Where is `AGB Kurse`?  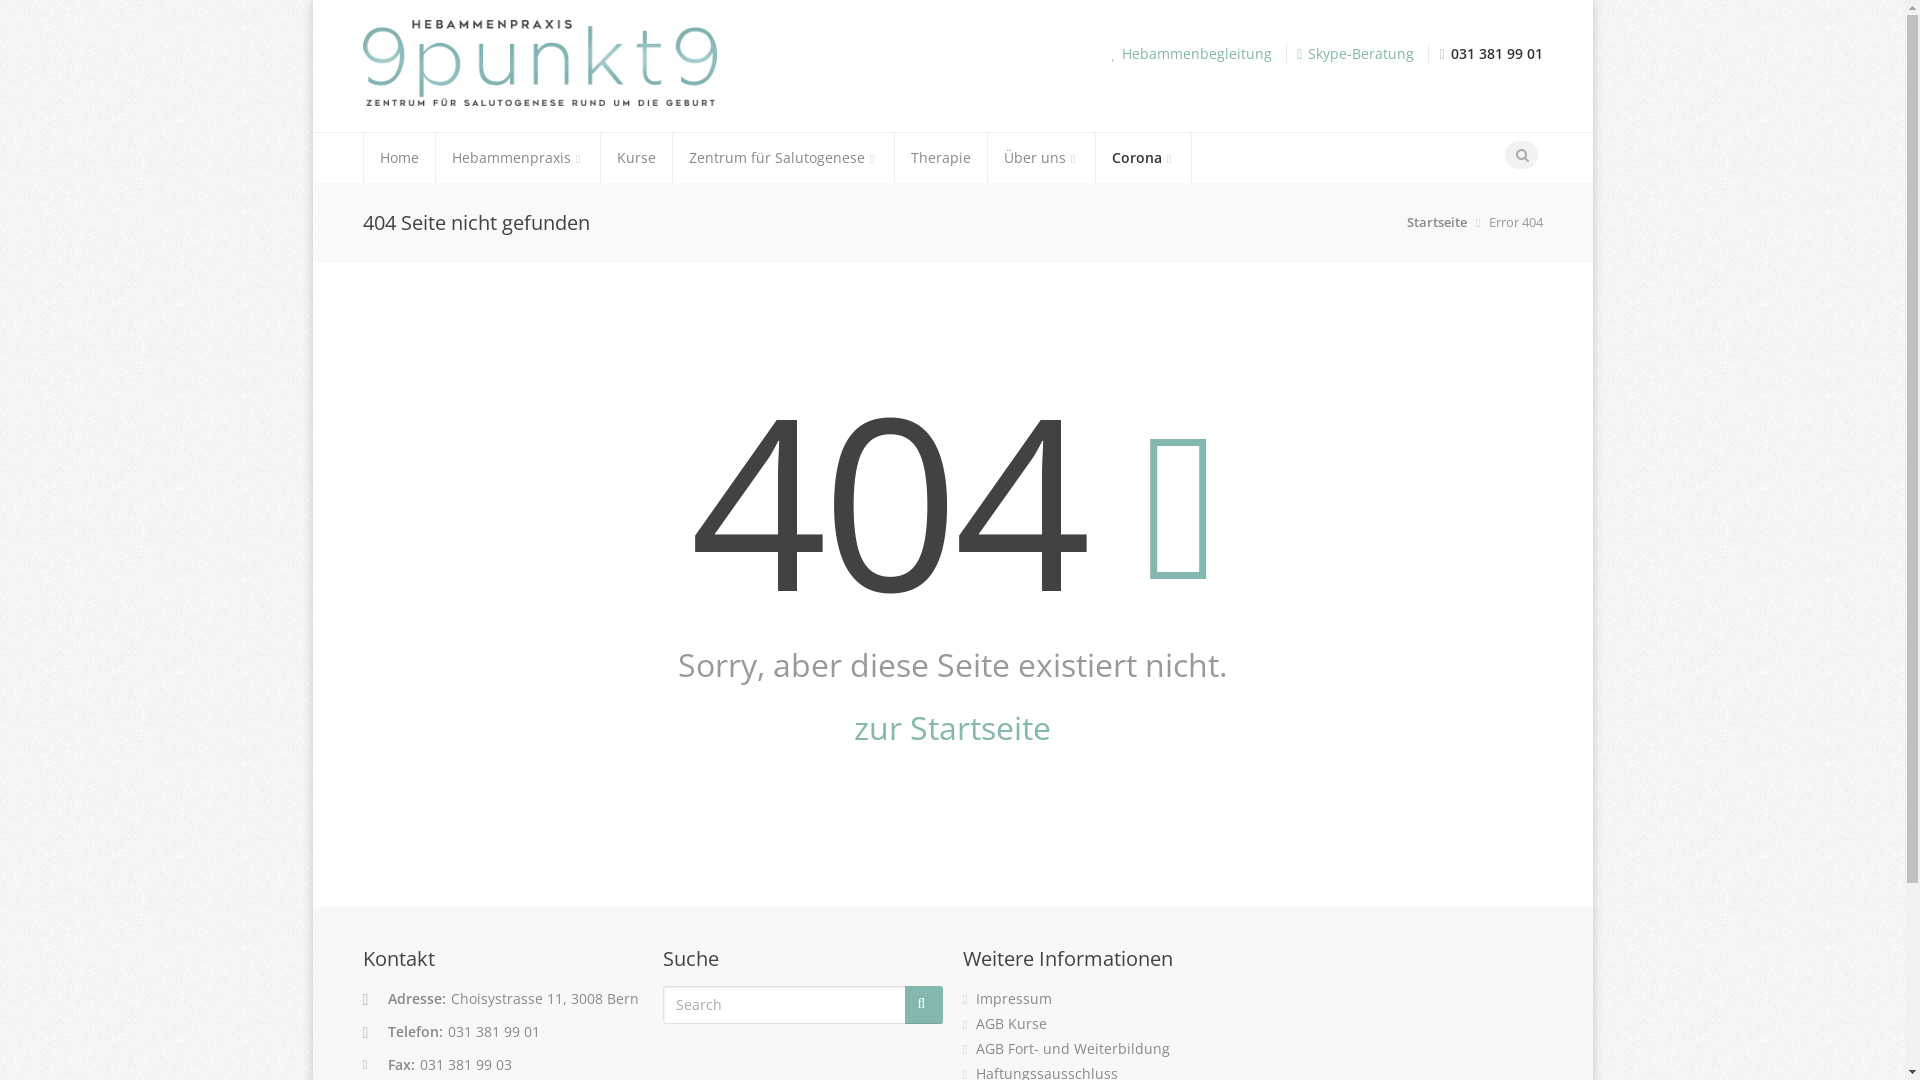 AGB Kurse is located at coordinates (1012, 1024).